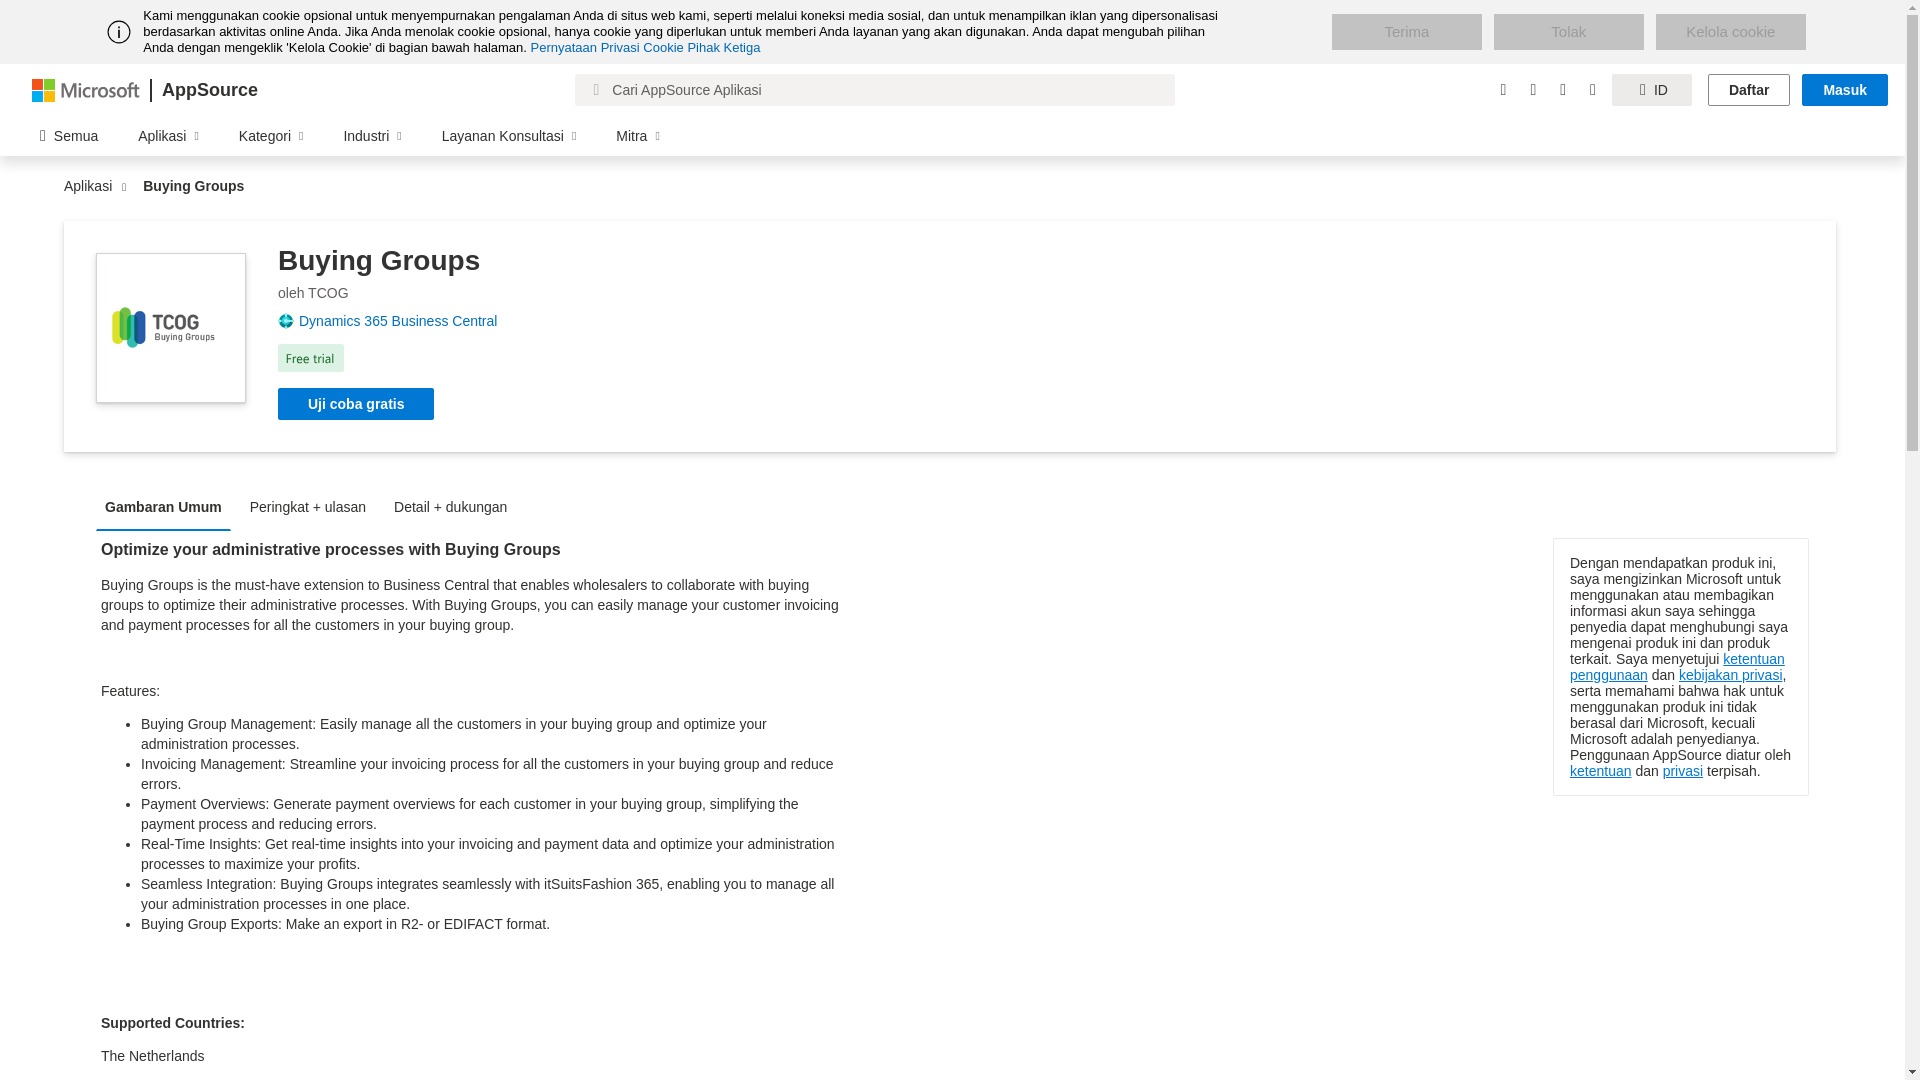  What do you see at coordinates (356, 404) in the screenshot?
I see `Uji coba gratis` at bounding box center [356, 404].